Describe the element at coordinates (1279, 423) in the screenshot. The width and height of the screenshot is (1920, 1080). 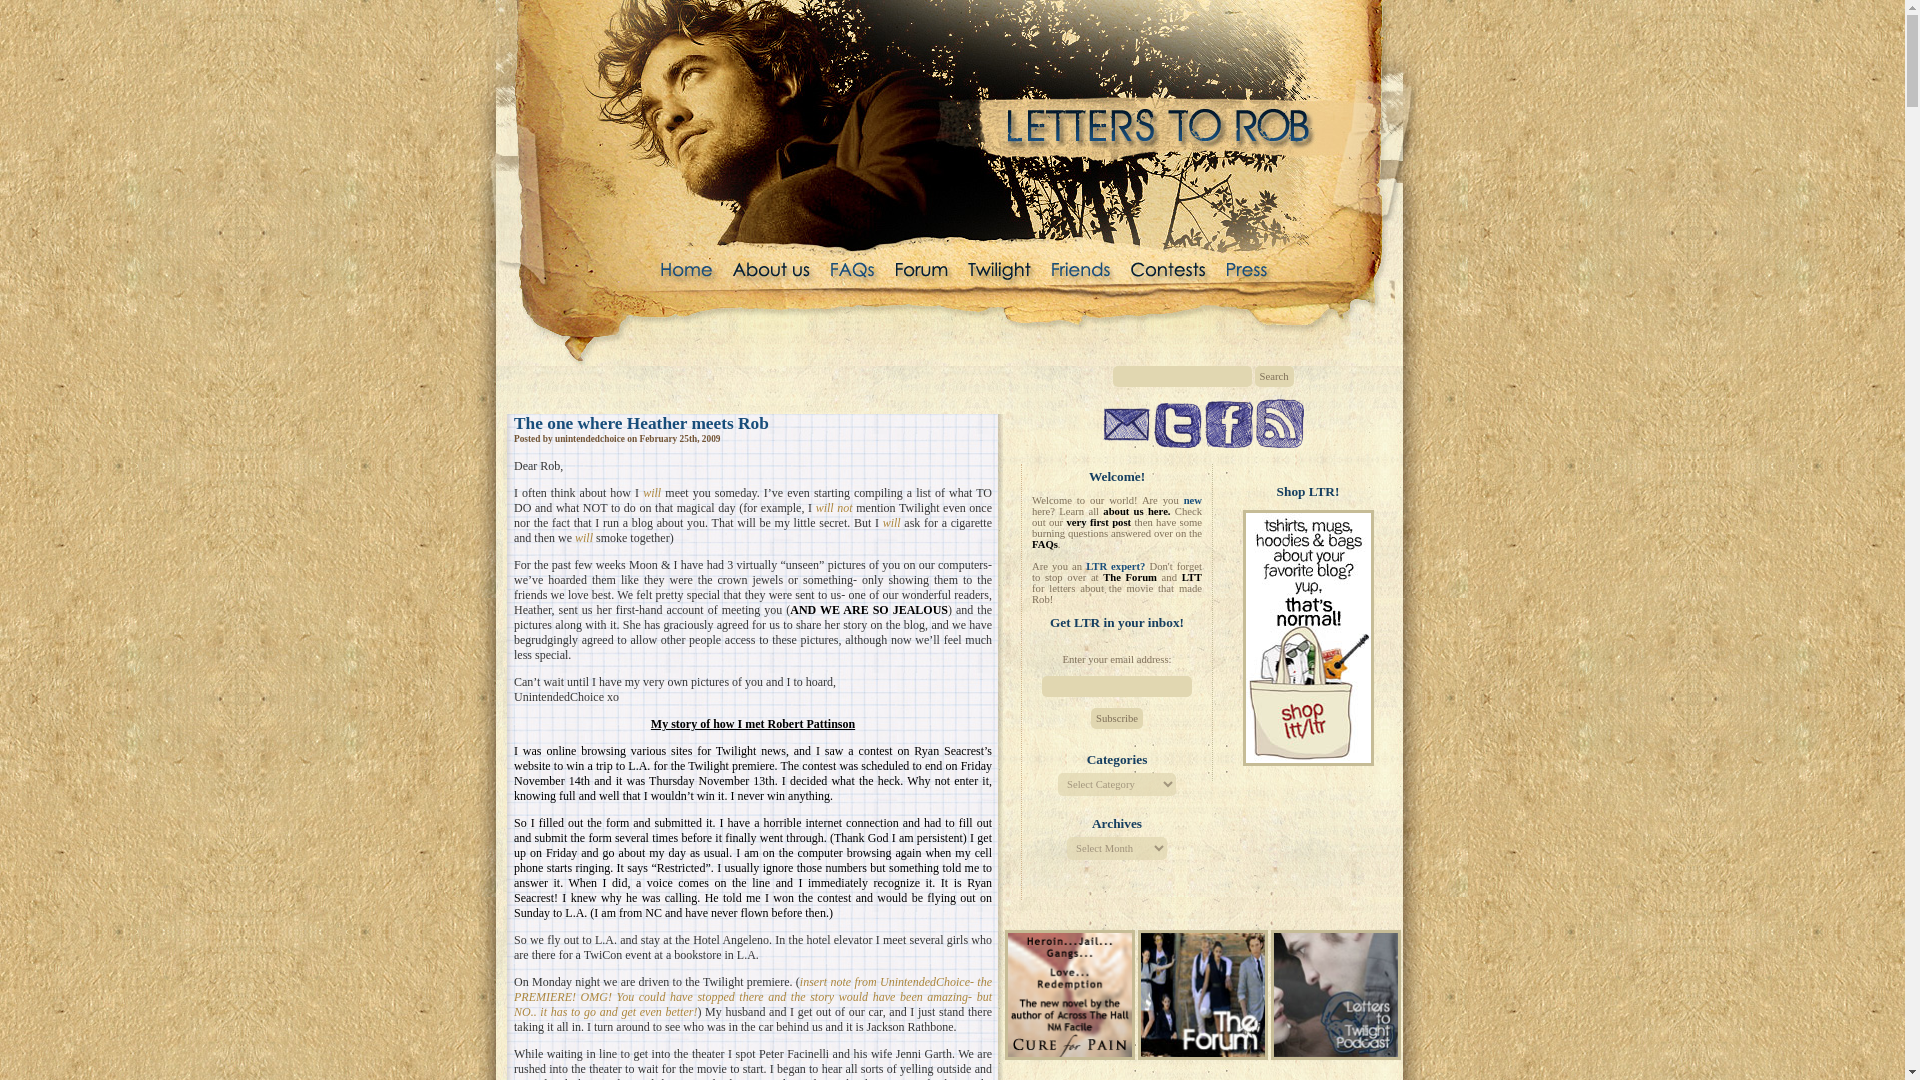
I see `Subscribe to our posts!` at that location.